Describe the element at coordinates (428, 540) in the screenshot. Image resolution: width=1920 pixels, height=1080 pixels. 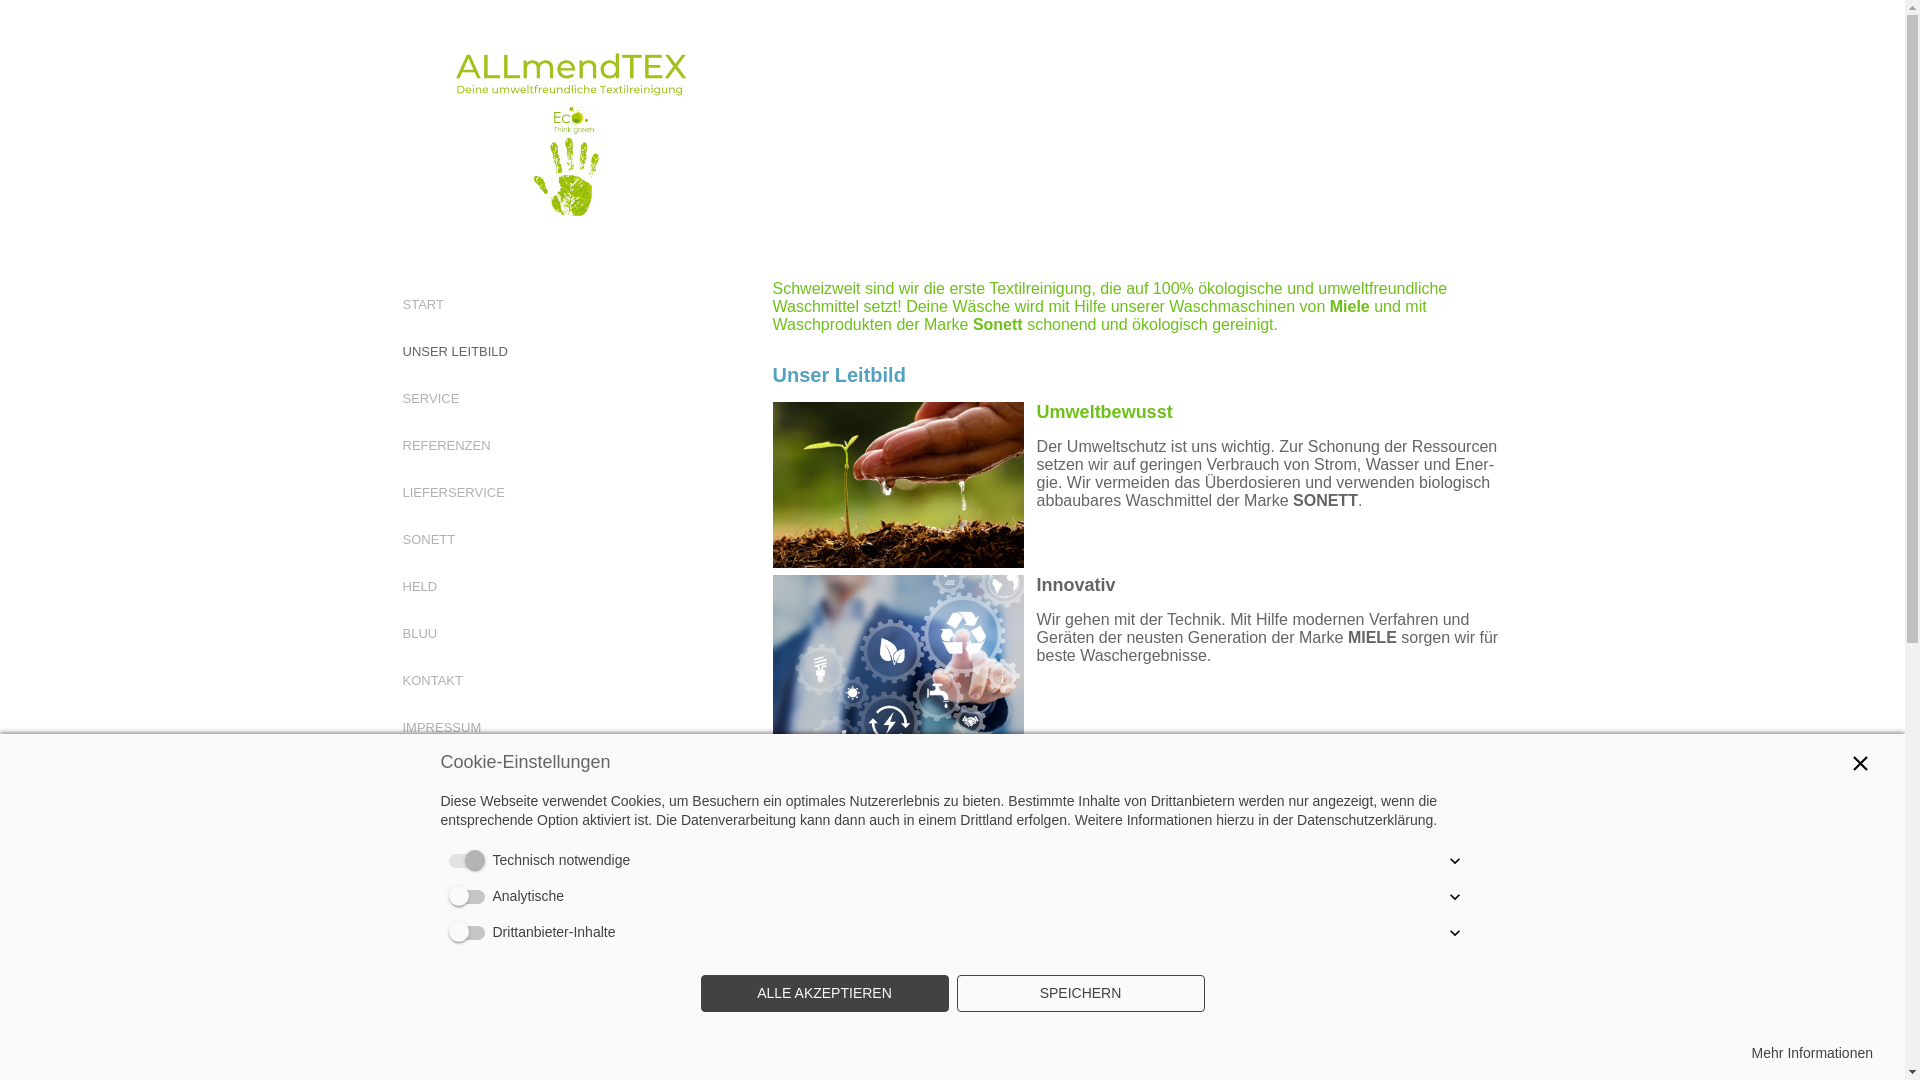
I see `SONETT` at that location.